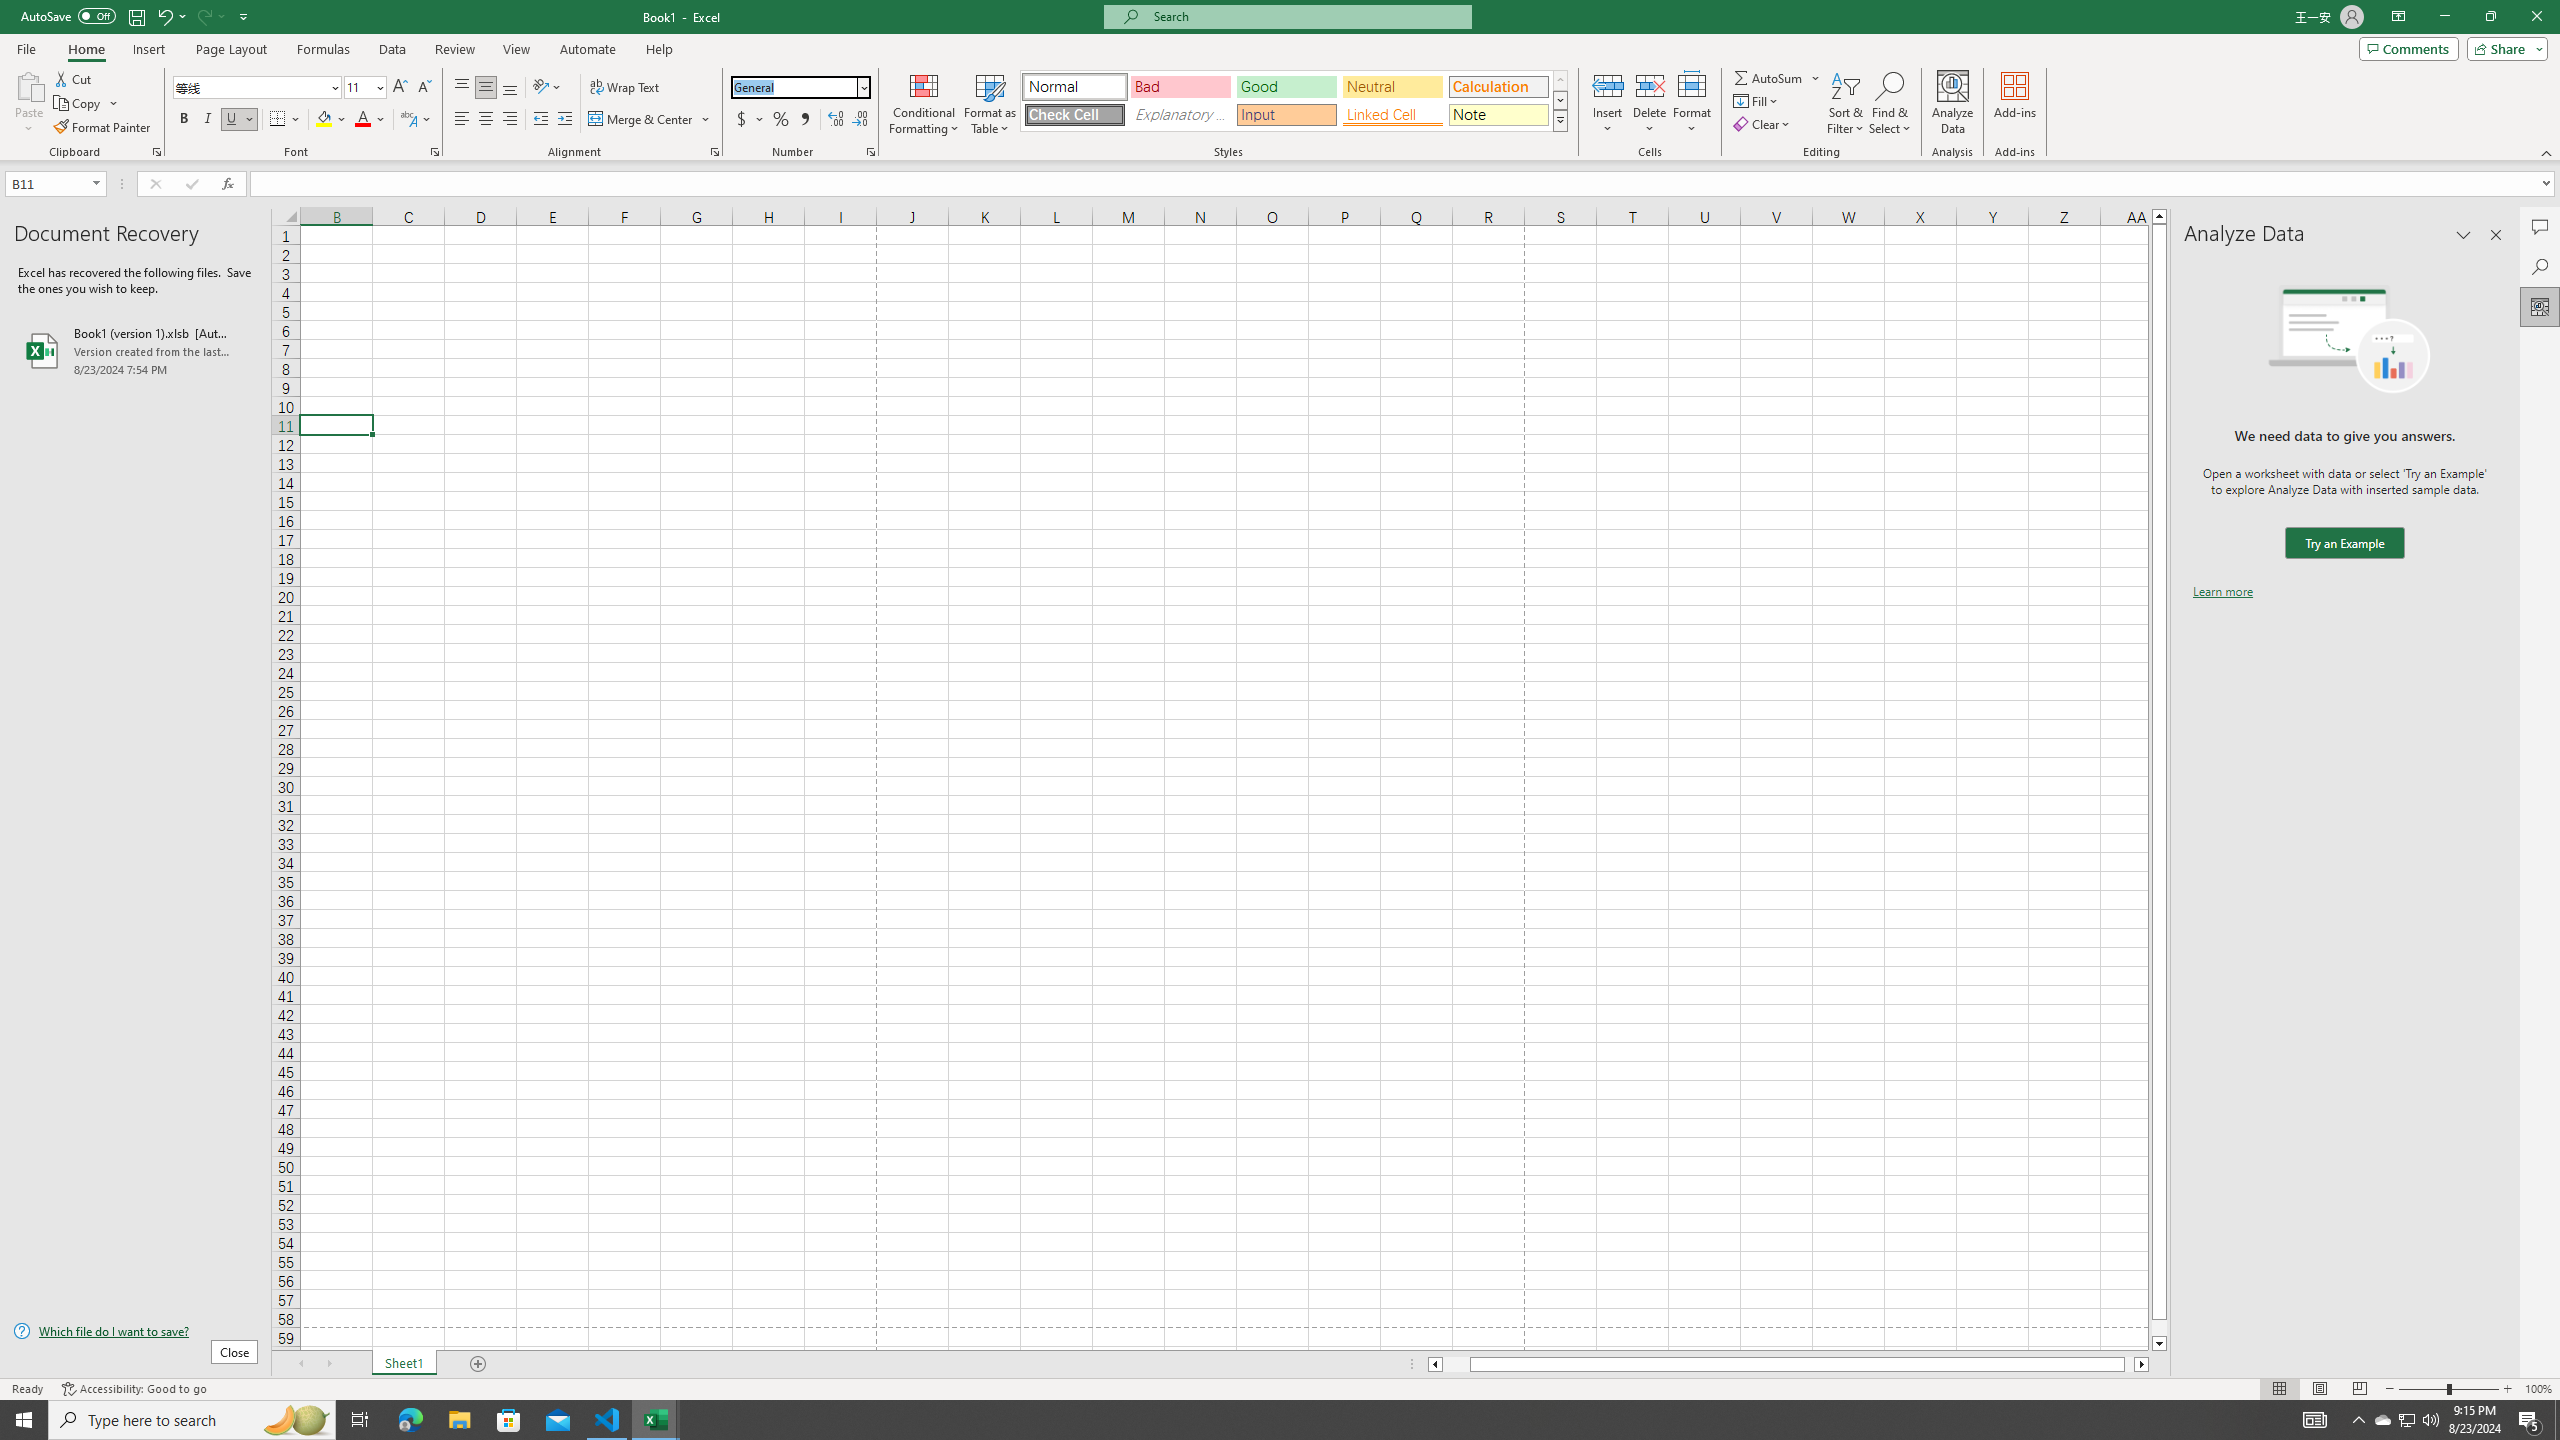 The width and height of the screenshot is (2560, 1440). Describe the element at coordinates (510, 88) in the screenshot. I see `Bottom Align` at that location.